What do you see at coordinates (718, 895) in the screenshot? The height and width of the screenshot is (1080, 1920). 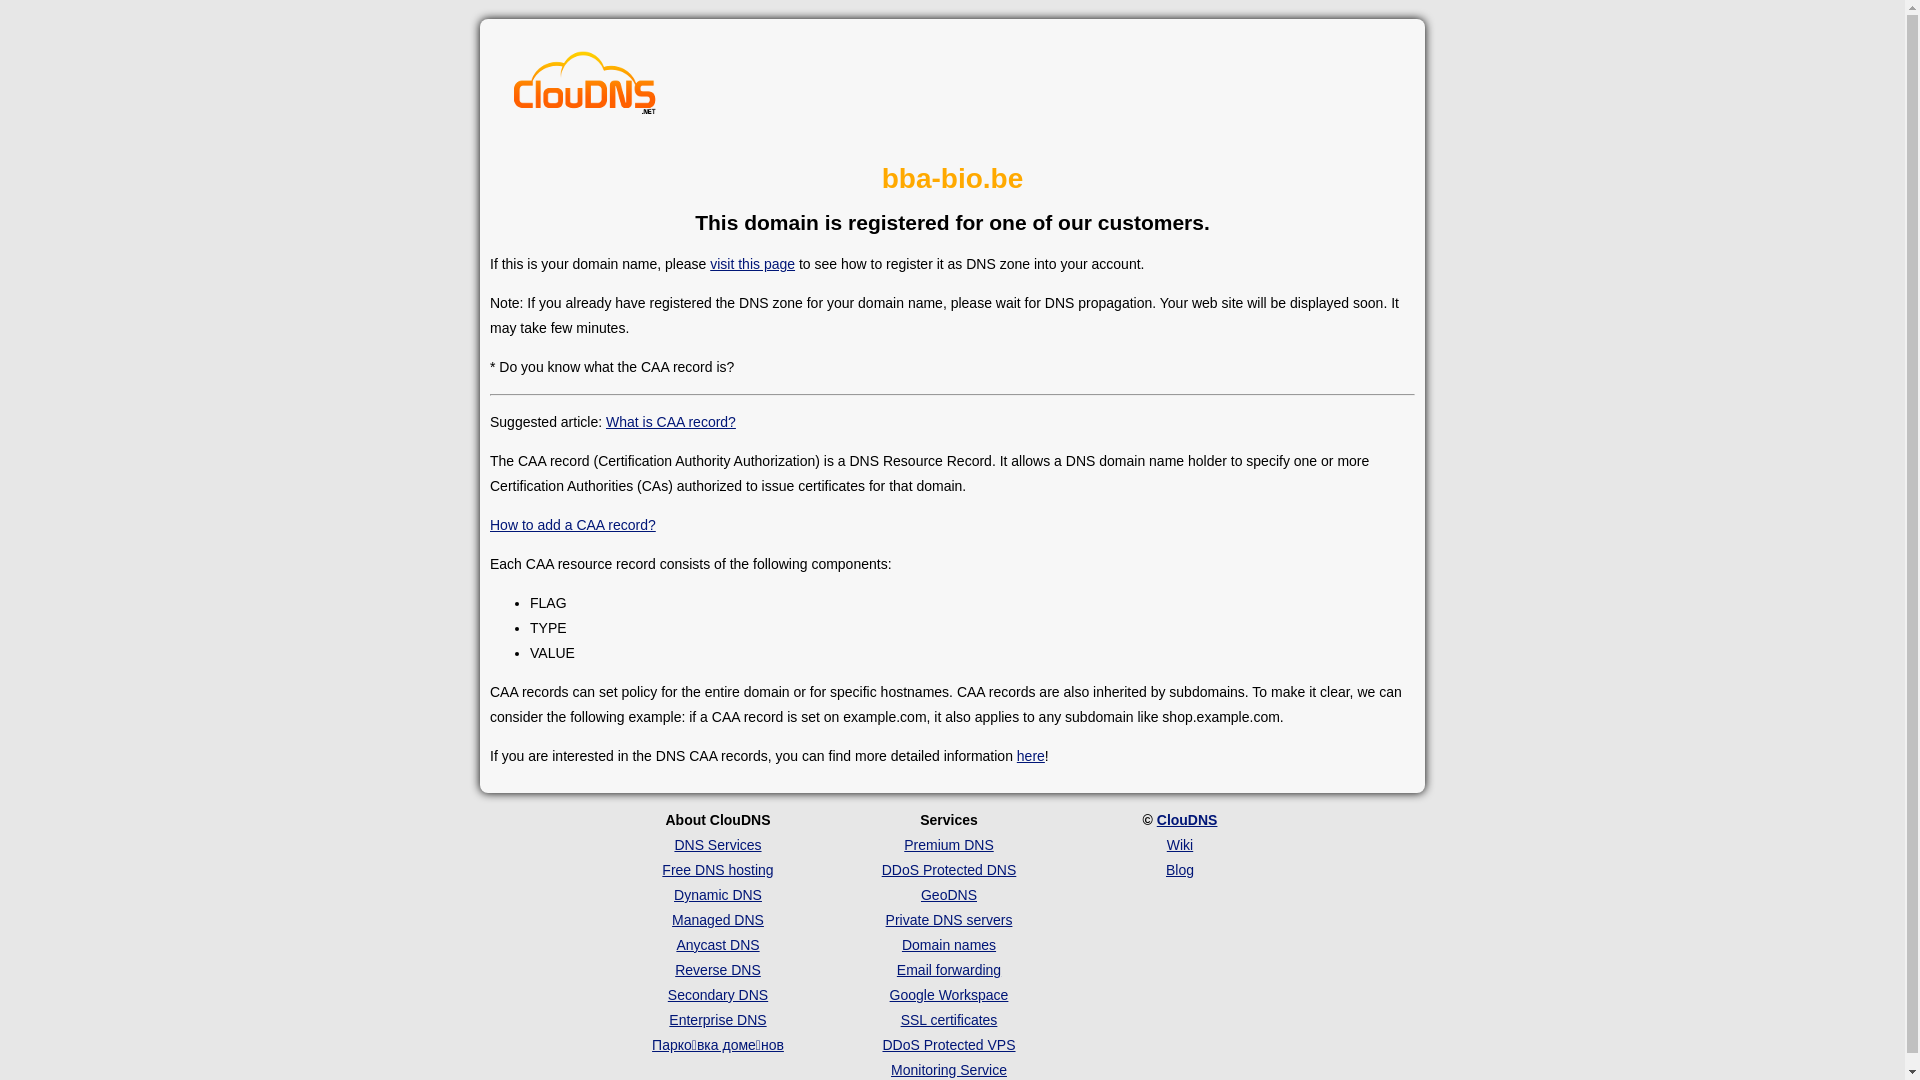 I see `Dynamic DNS` at bounding box center [718, 895].